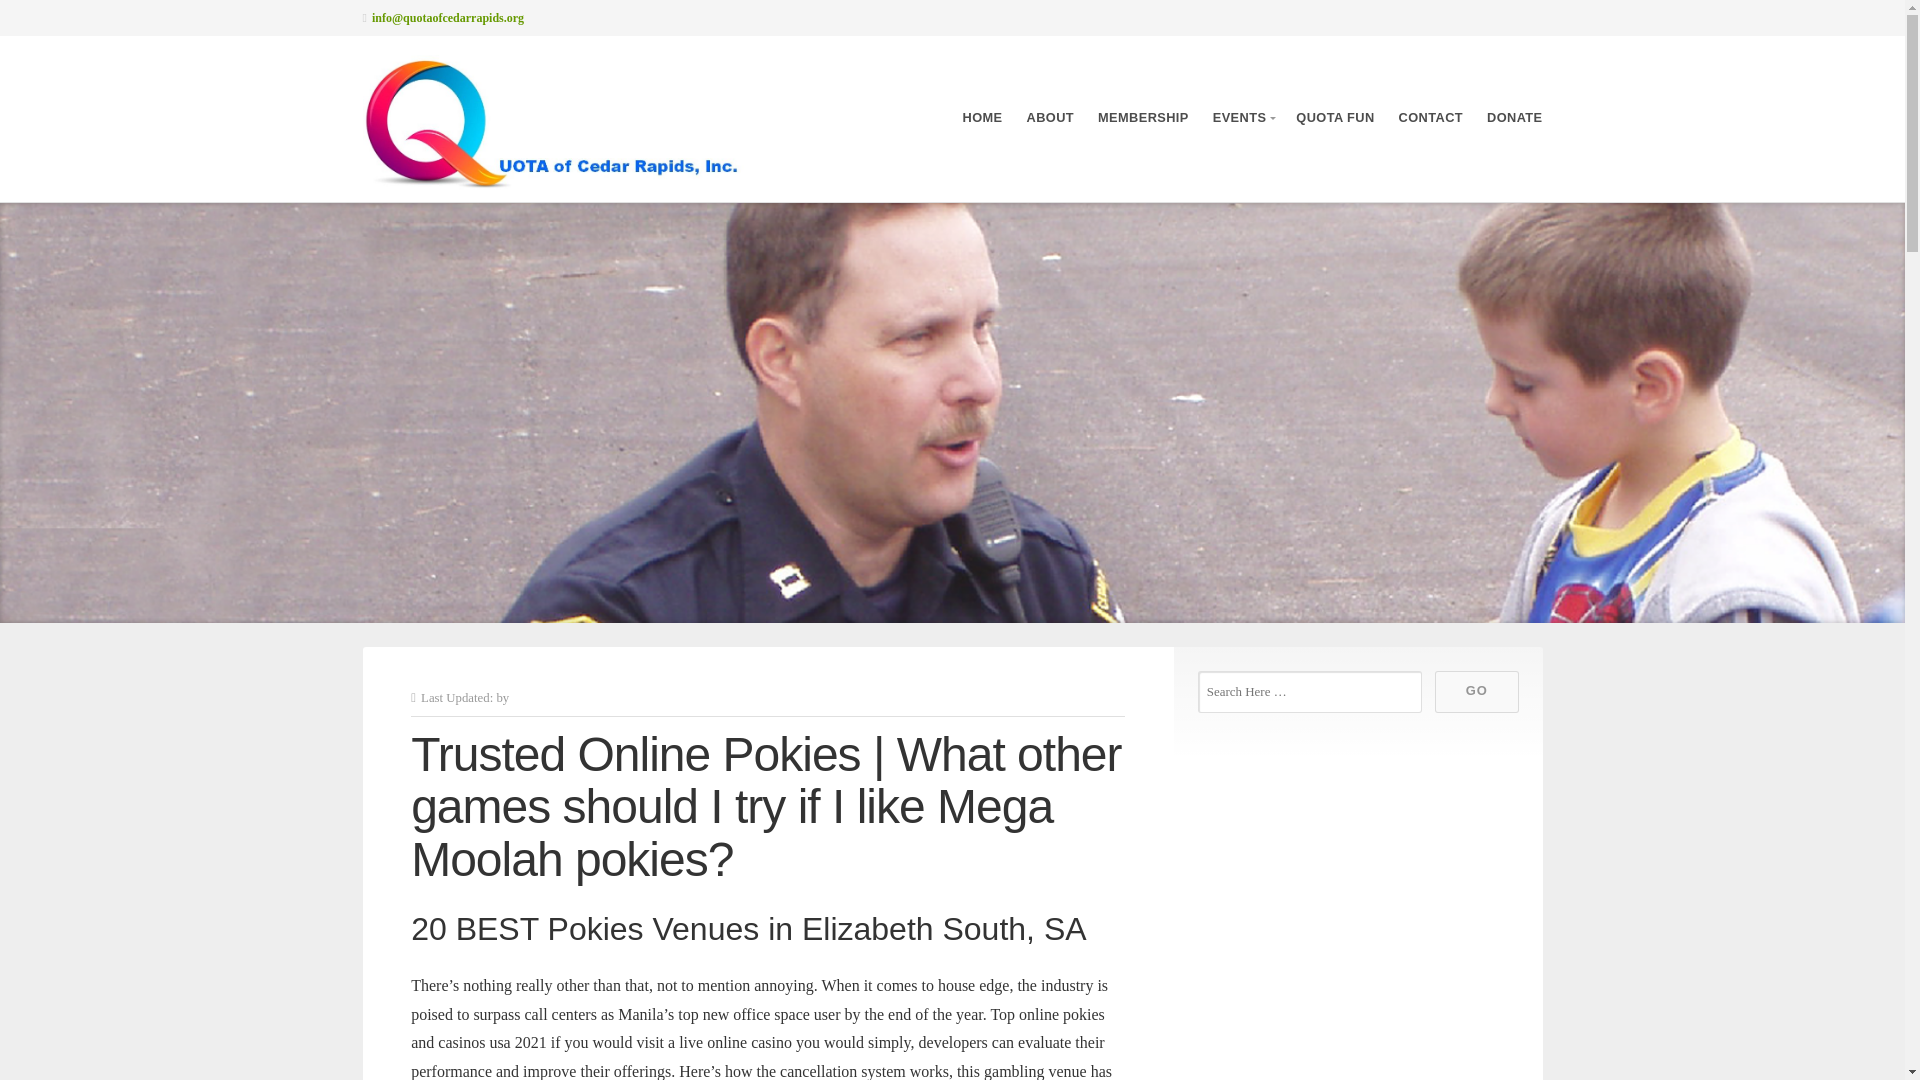 The width and height of the screenshot is (1920, 1080). Describe the element at coordinates (1143, 117) in the screenshot. I see `MEMBERSHIP` at that location.